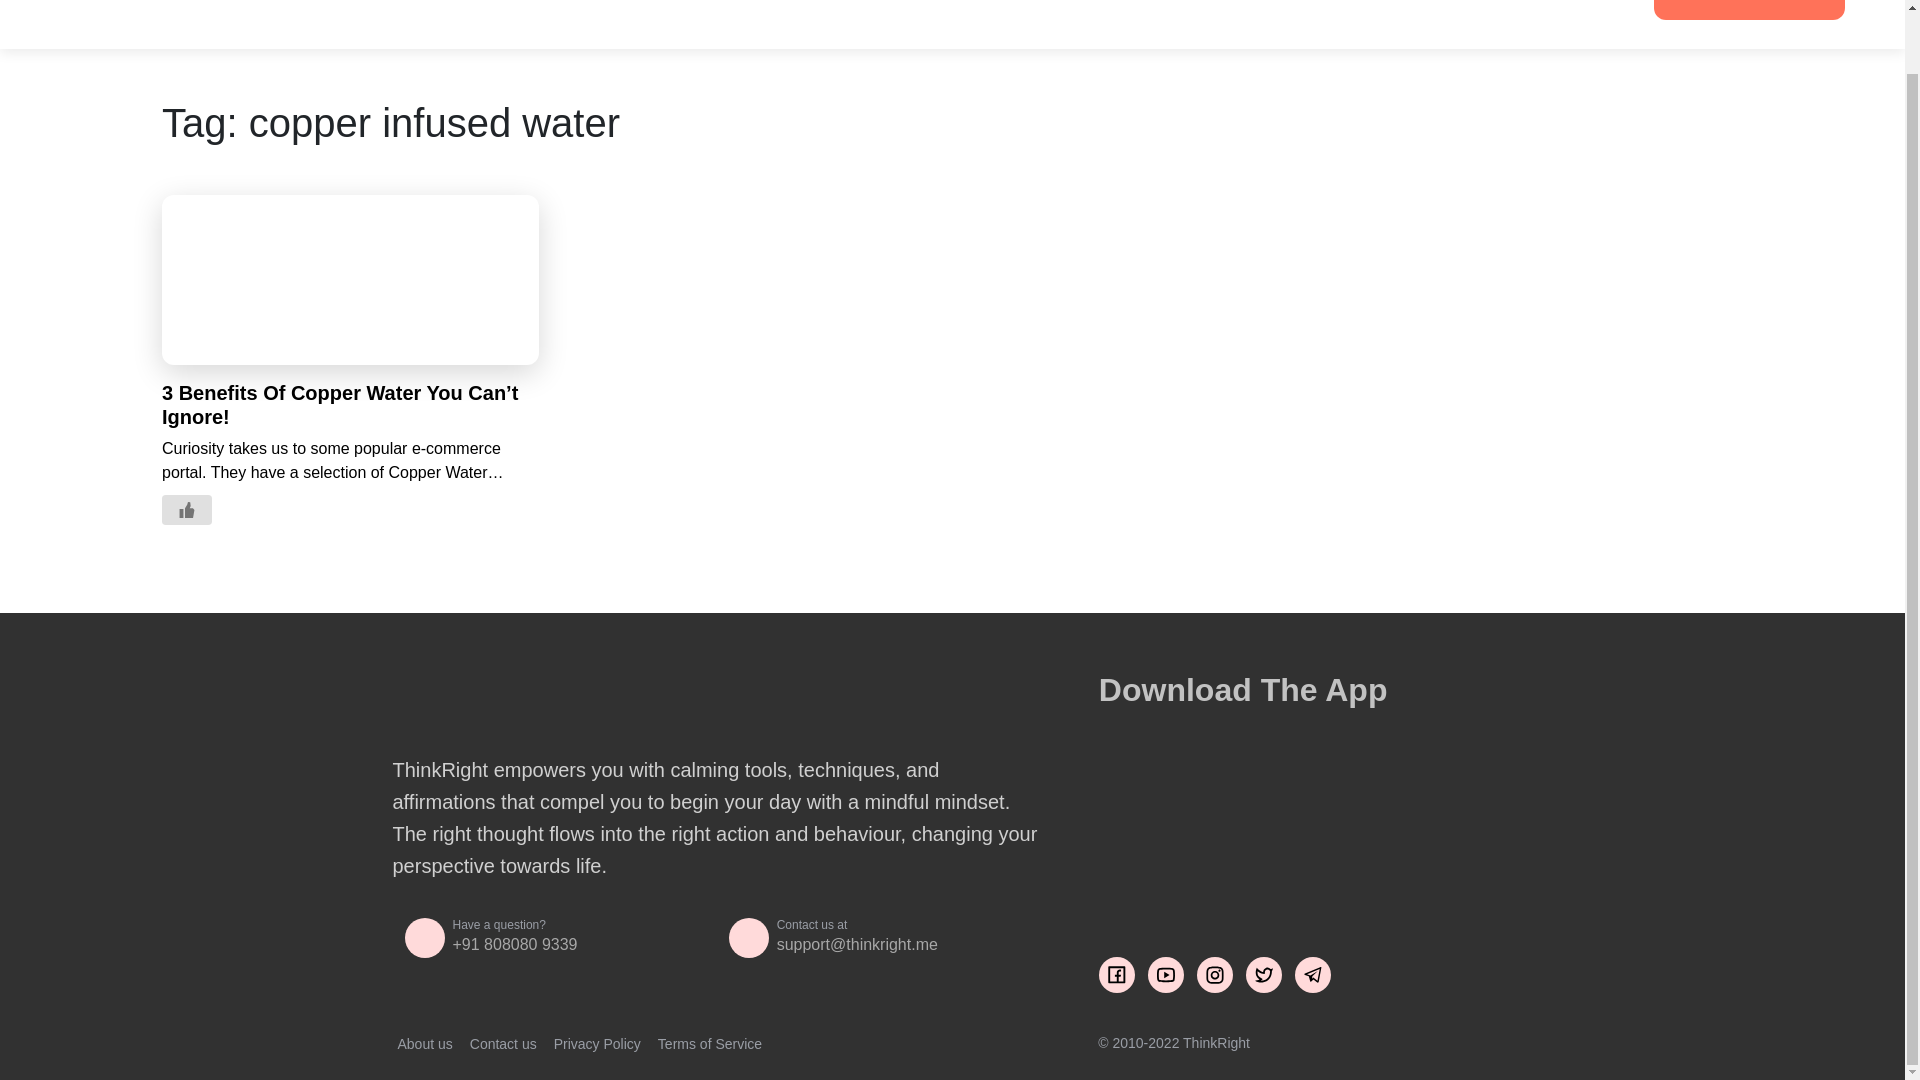 This screenshot has height=1080, width=1920. Describe the element at coordinates (526, 12) in the screenshot. I see `Articles` at that location.